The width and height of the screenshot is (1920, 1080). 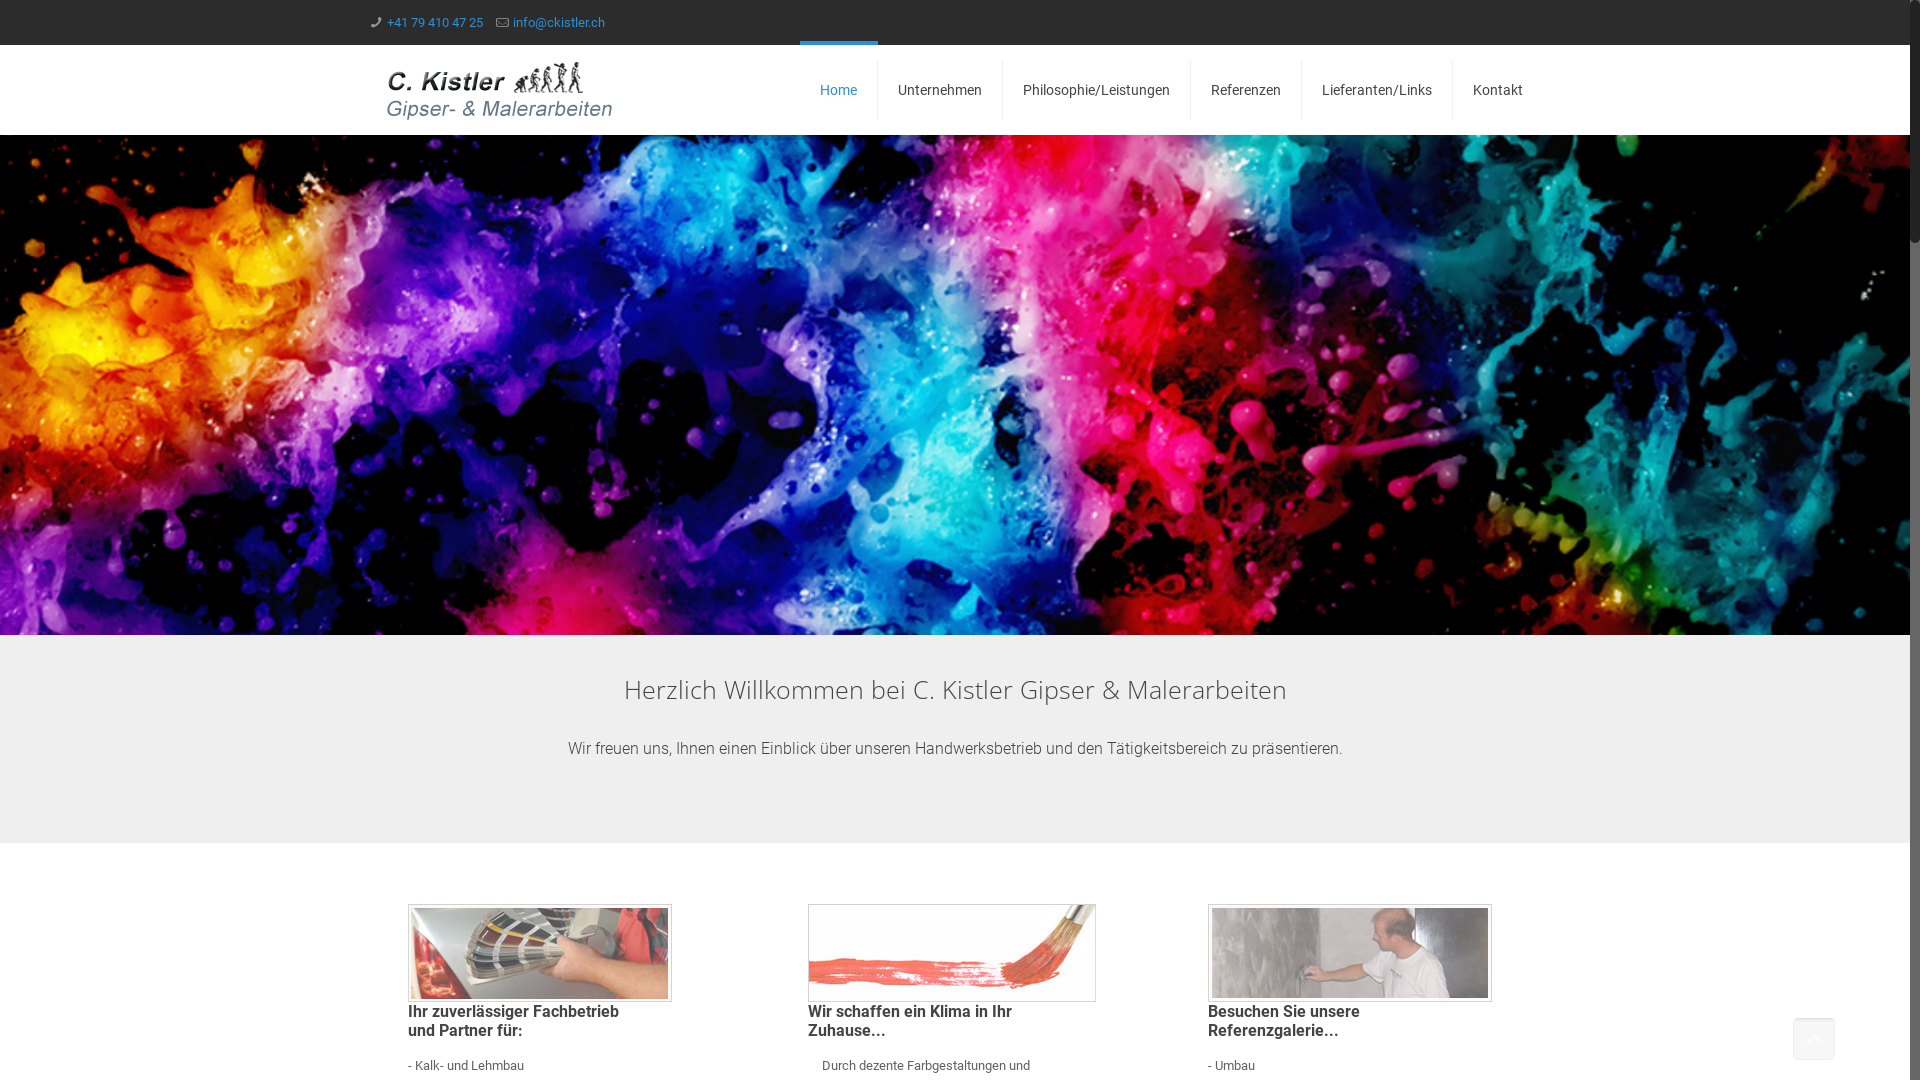 What do you see at coordinates (1096, 90) in the screenshot?
I see `Philosophie/Leistungen` at bounding box center [1096, 90].